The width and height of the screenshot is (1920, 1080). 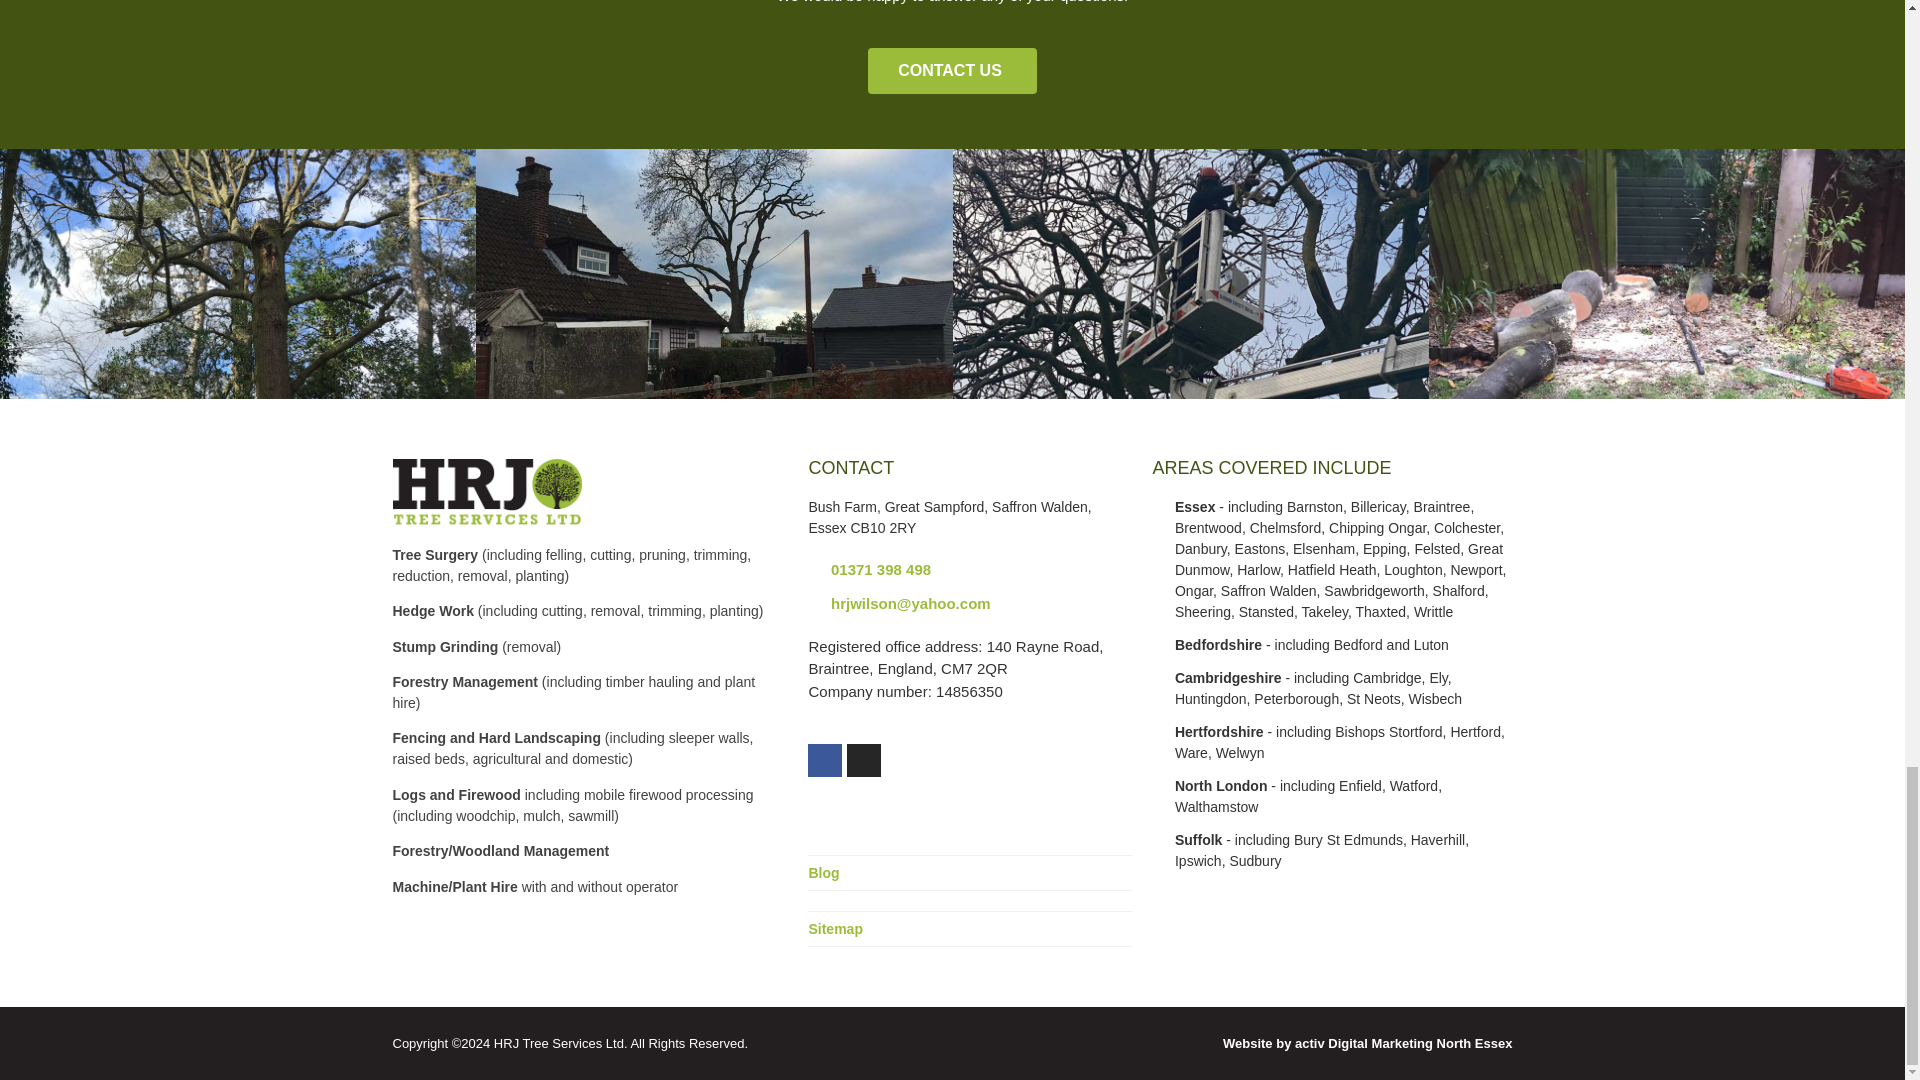 What do you see at coordinates (952, 70) in the screenshot?
I see `Contact HRJ Tree Services` at bounding box center [952, 70].